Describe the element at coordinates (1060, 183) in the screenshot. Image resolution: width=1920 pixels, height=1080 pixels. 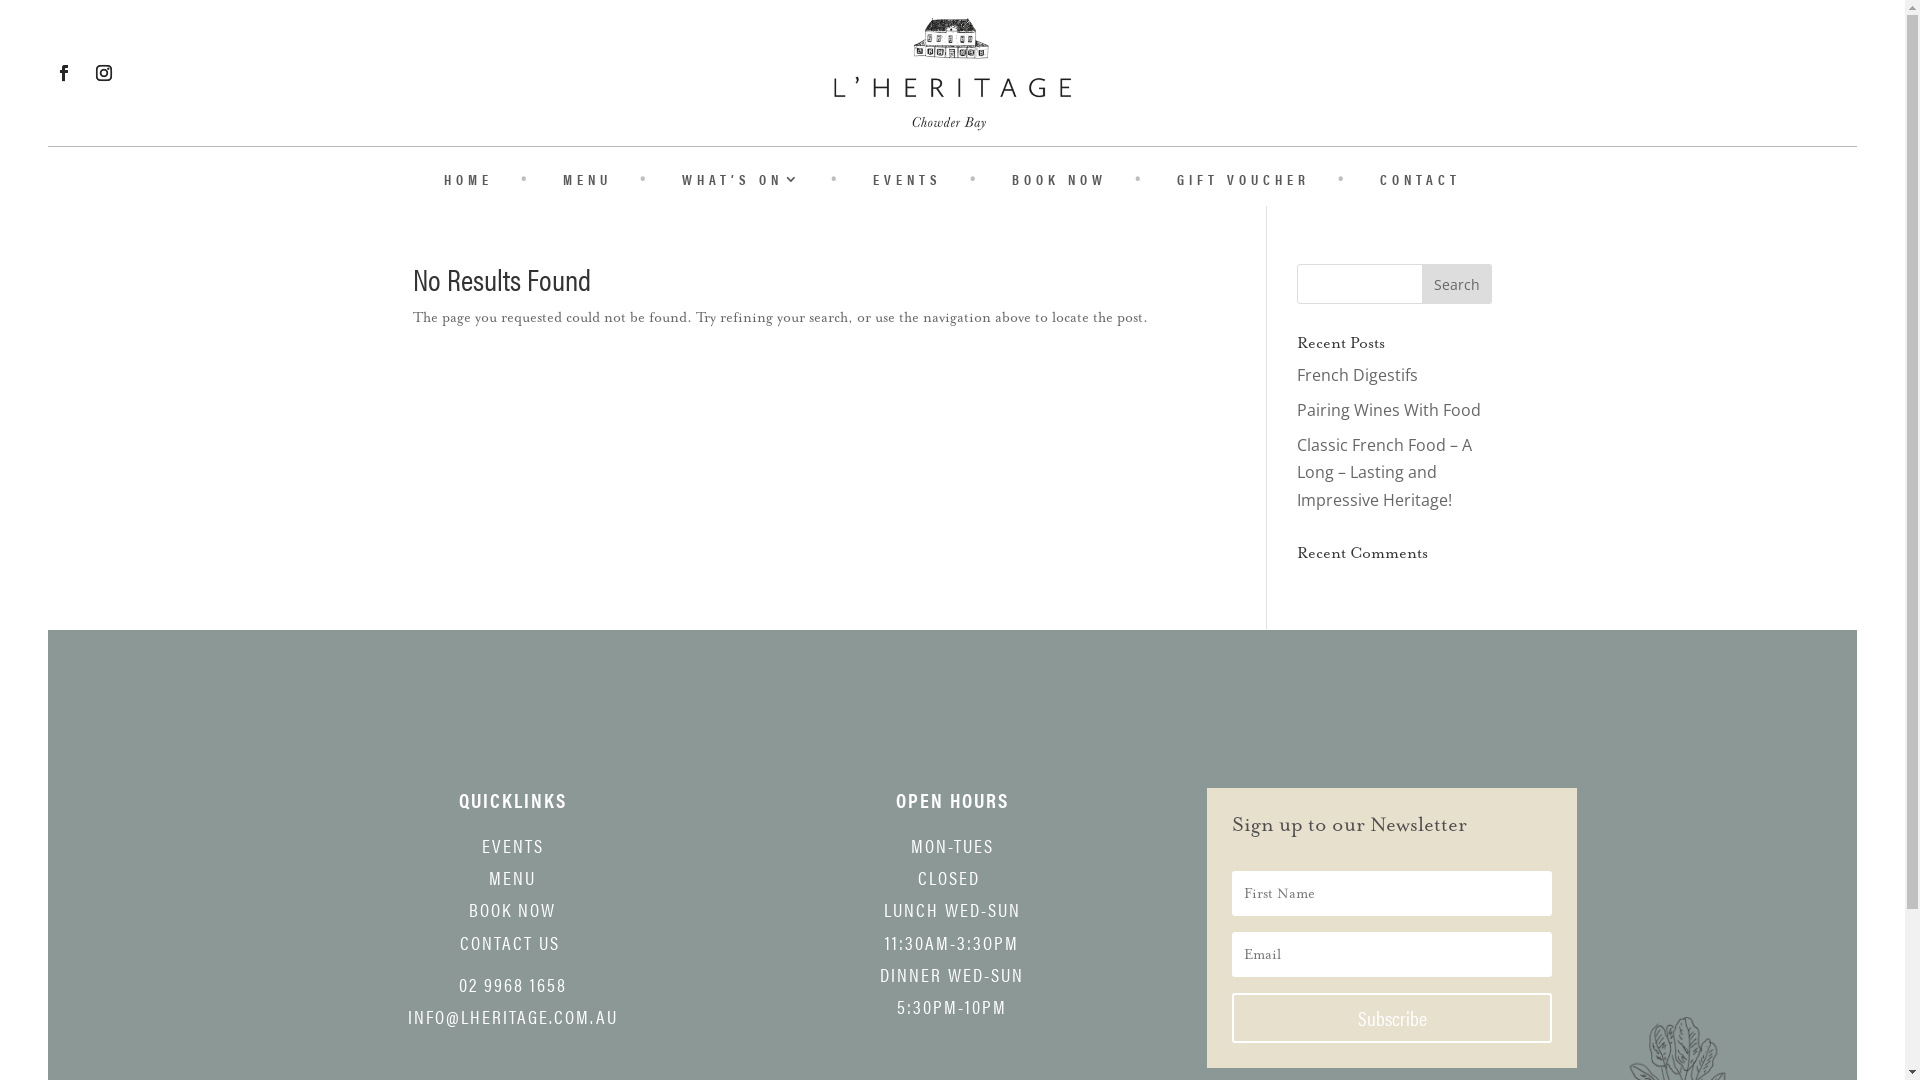
I see `BOOK NOW` at that location.